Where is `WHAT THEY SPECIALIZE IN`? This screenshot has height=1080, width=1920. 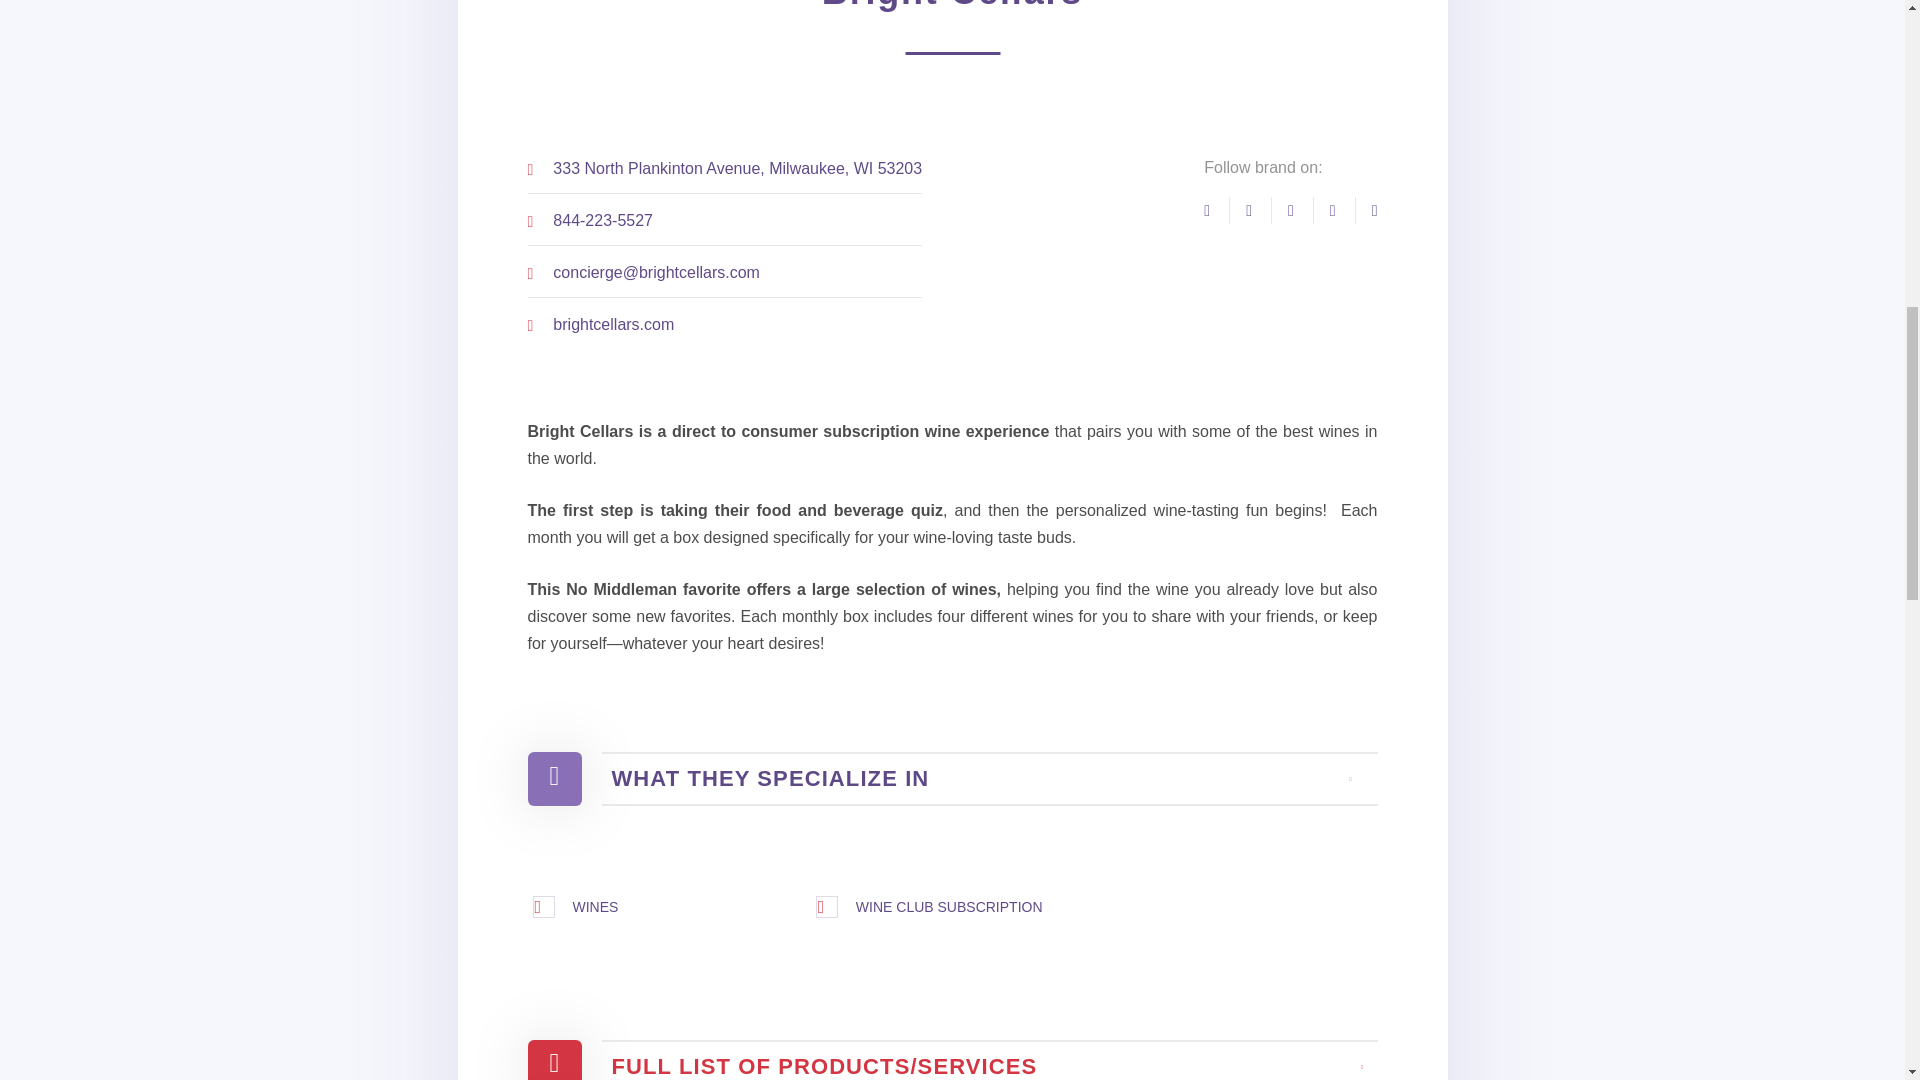
WHAT THEY SPECIALIZE IN is located at coordinates (953, 778).